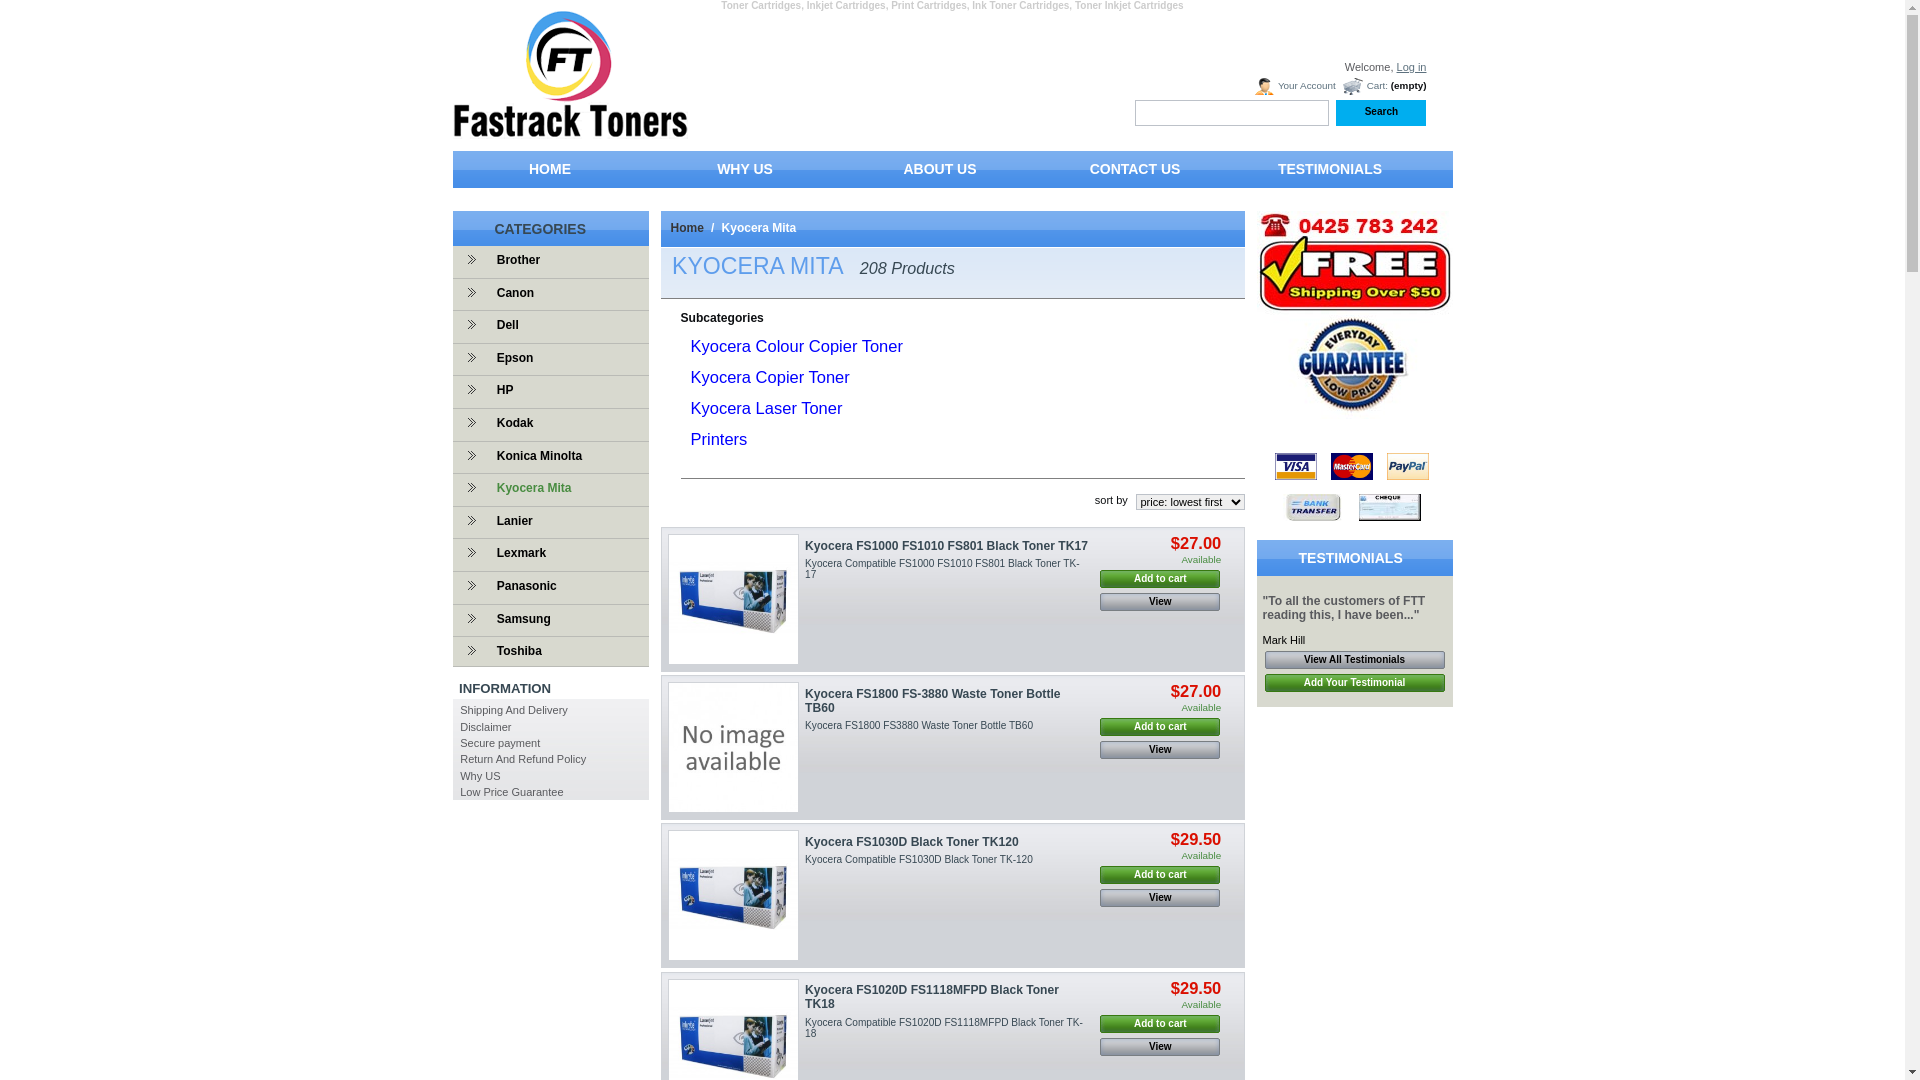  I want to click on WHY US, so click(746, 174).